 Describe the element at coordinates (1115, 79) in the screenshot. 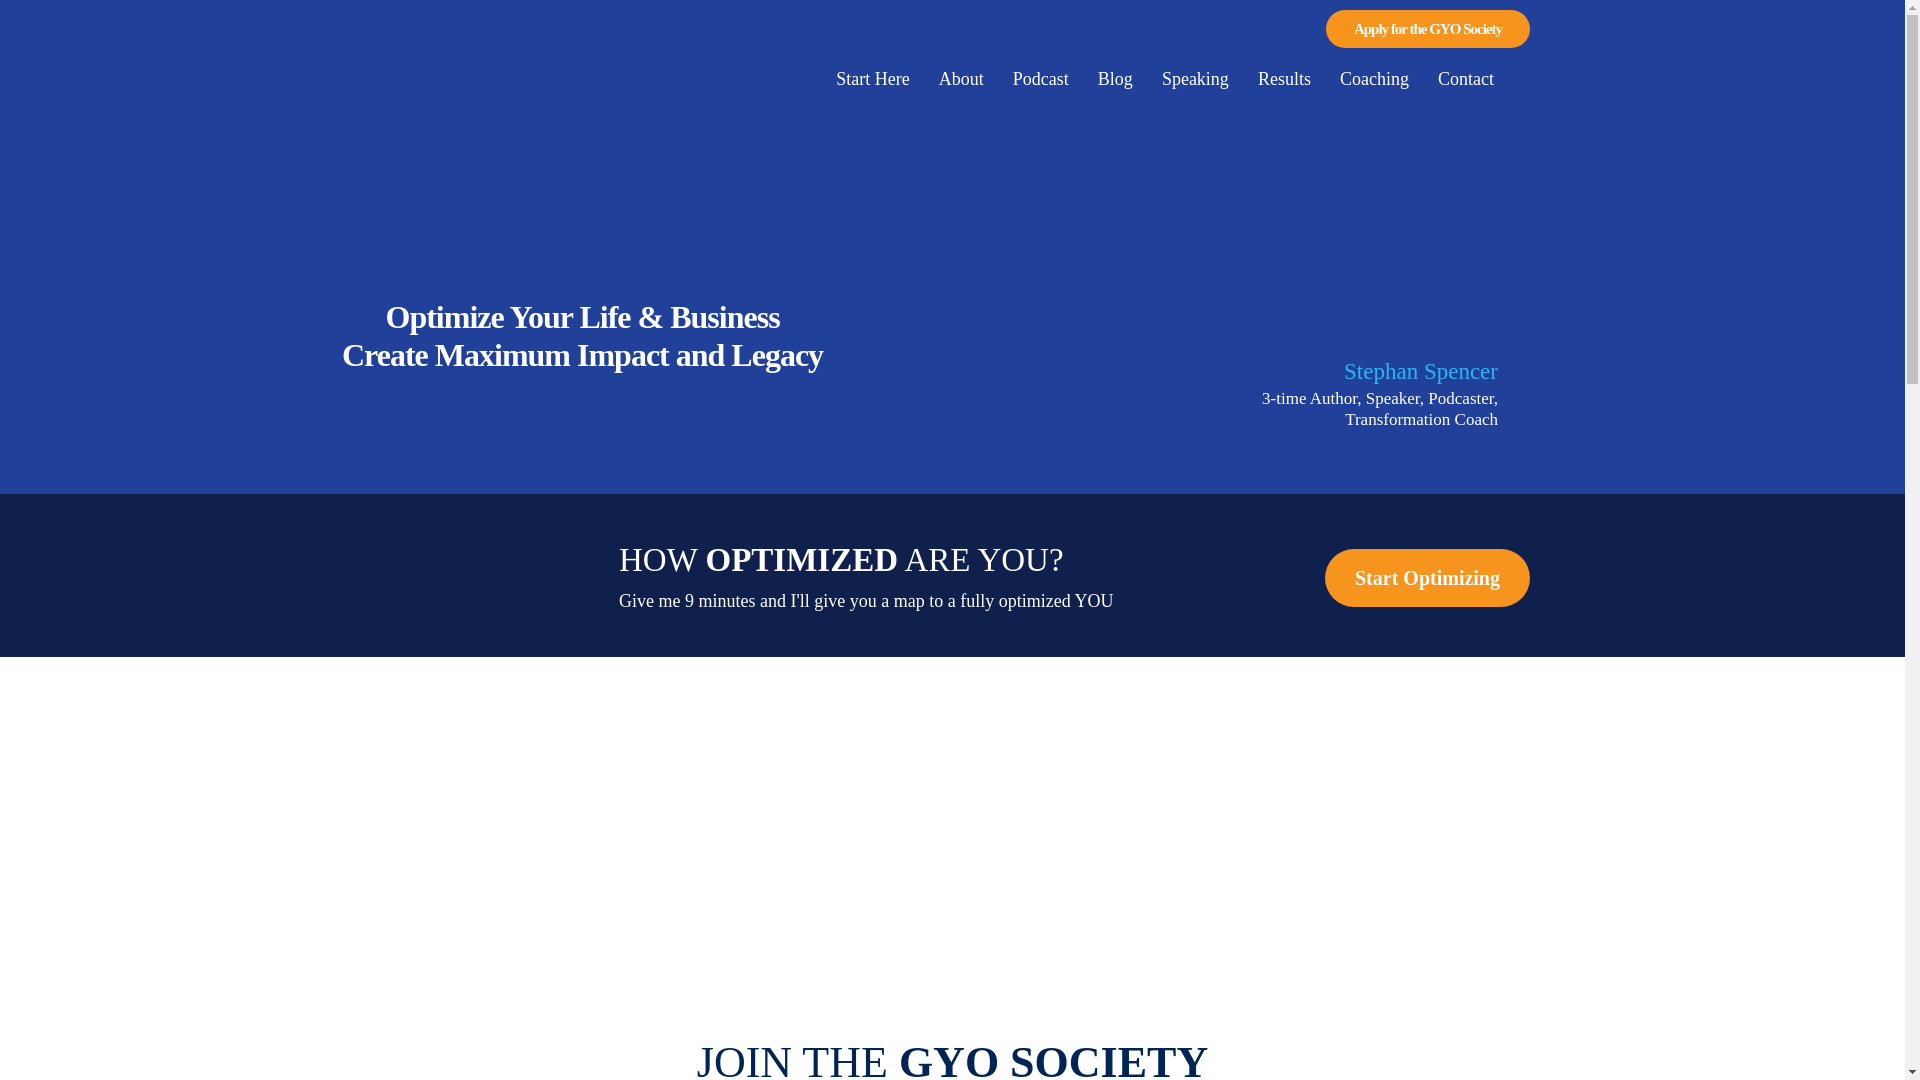

I see `Blog` at that location.